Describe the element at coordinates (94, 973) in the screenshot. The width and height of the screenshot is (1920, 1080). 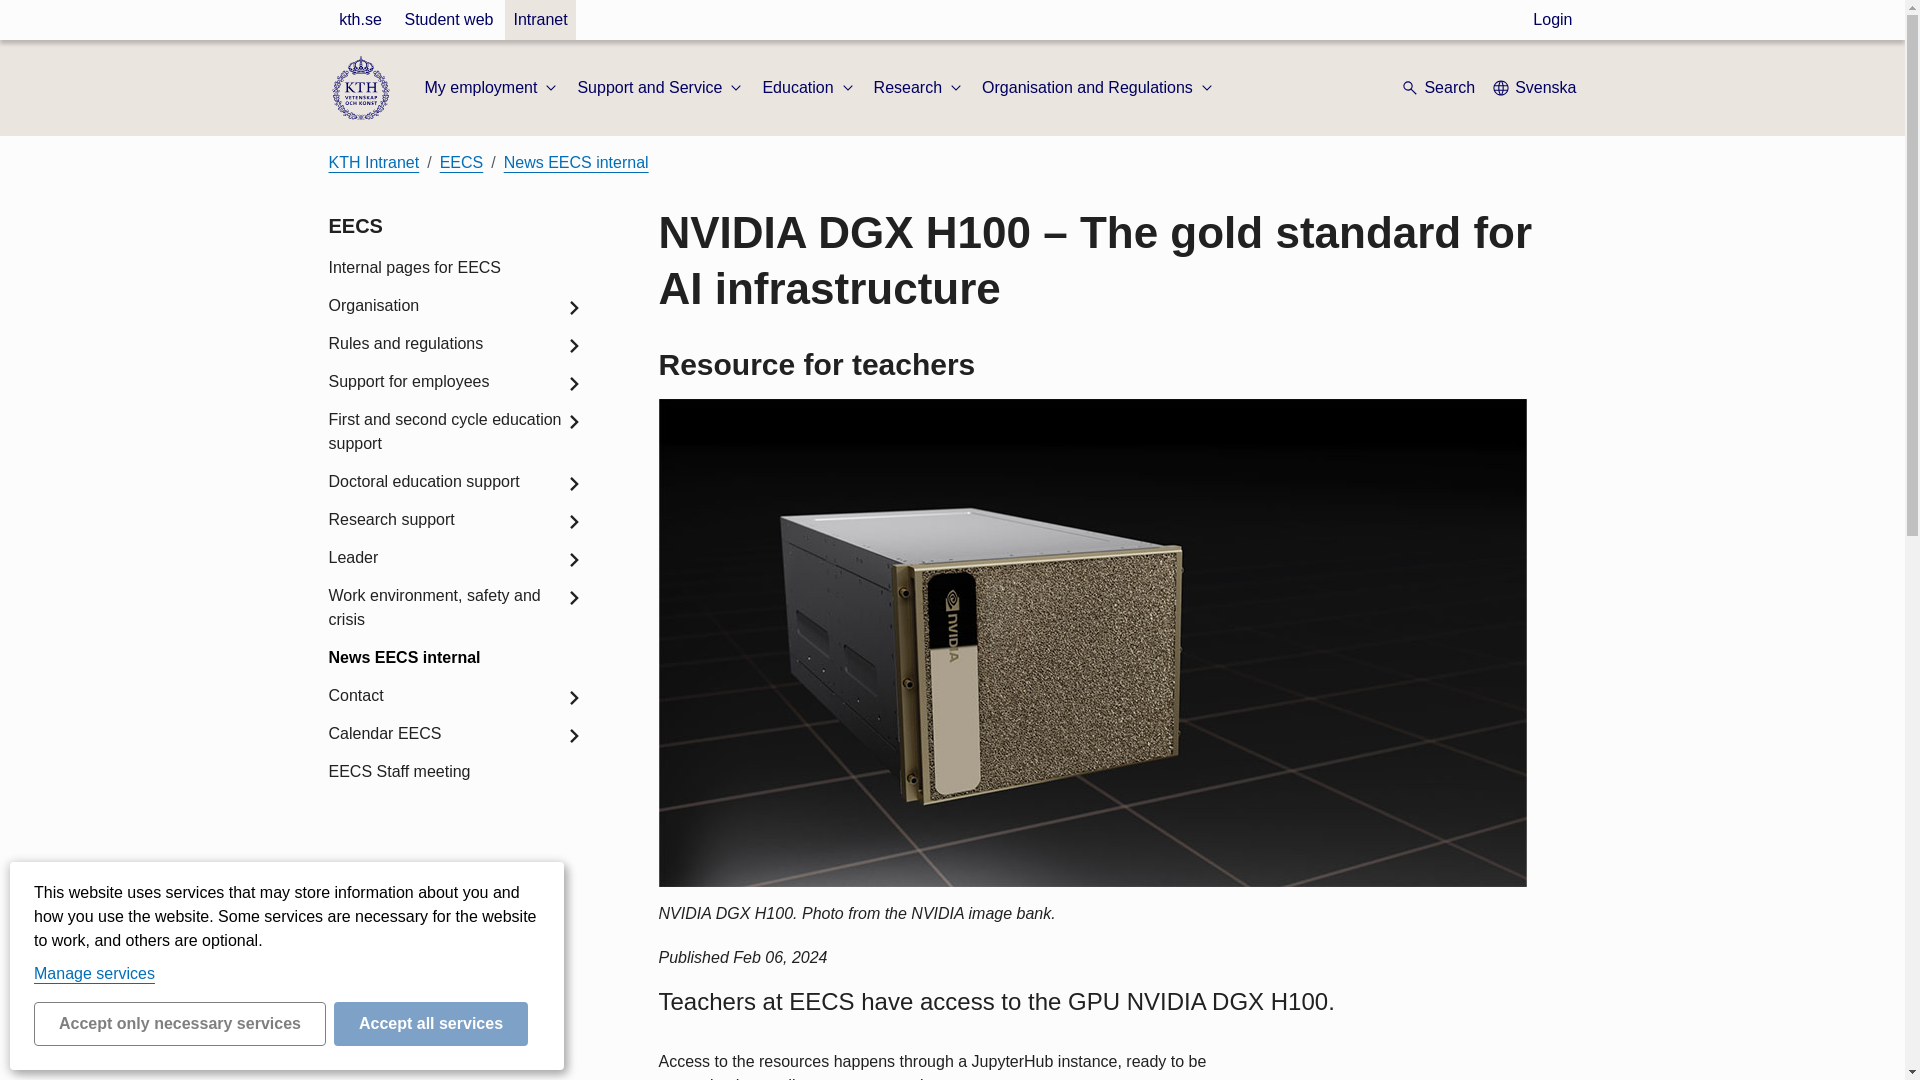
I see `Manage services` at that location.